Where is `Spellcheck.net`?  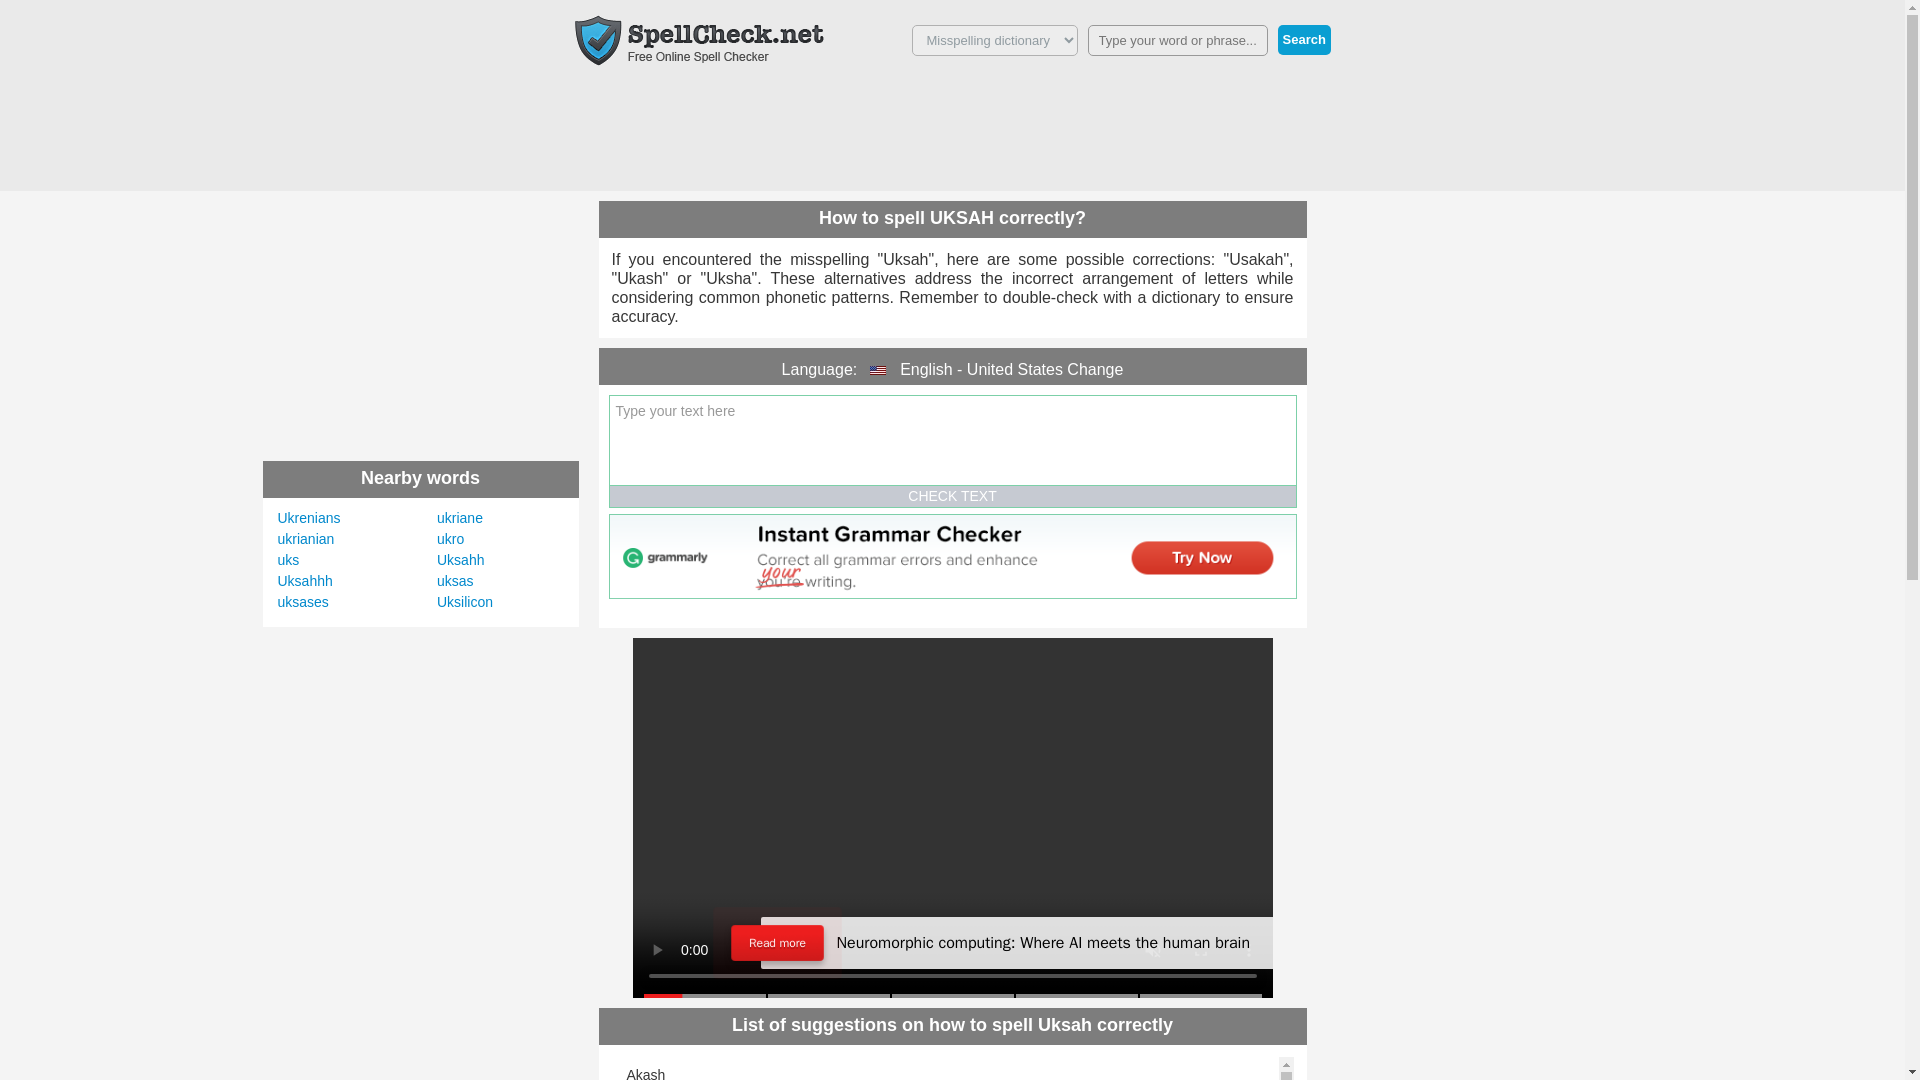
Spellcheck.net is located at coordinates (698, 40).